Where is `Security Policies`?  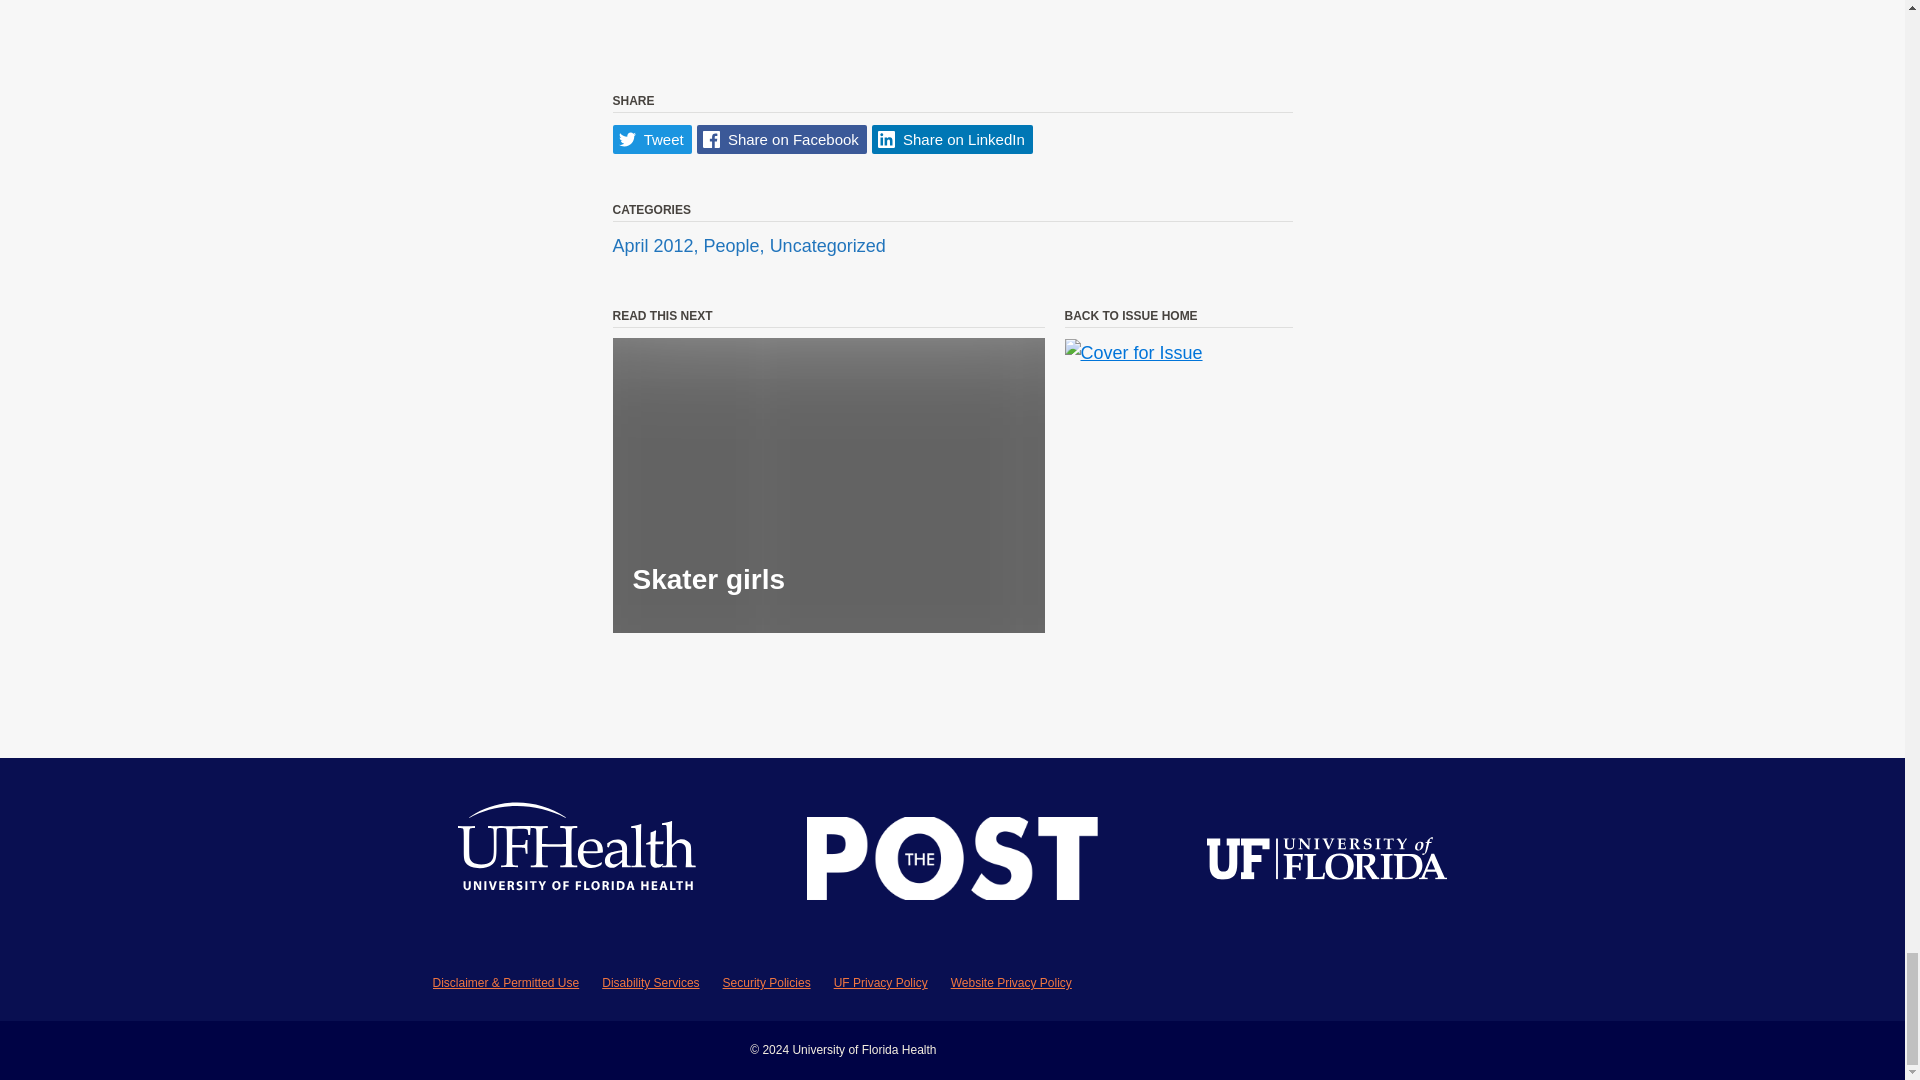
Security Policies is located at coordinates (766, 983).